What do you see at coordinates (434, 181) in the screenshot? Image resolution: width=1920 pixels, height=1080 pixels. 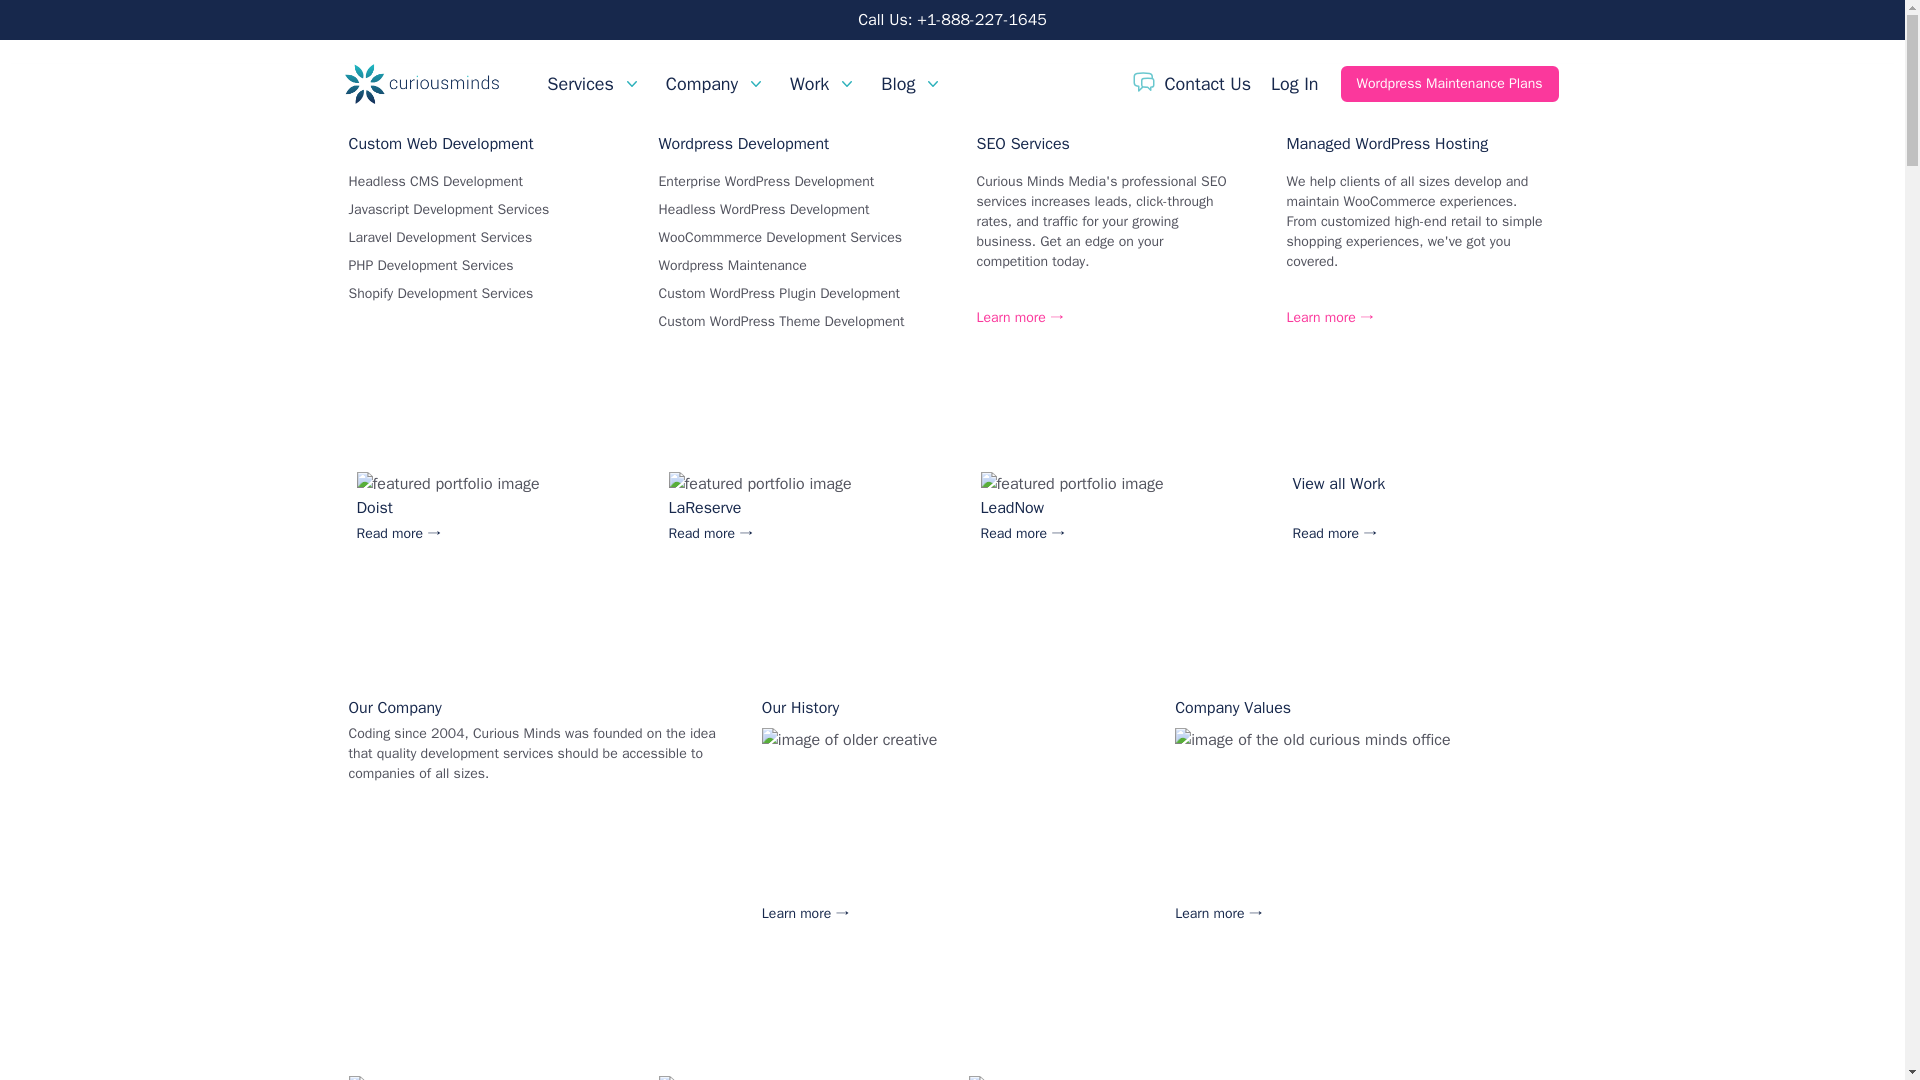 I see `Headless CMS Development` at bounding box center [434, 181].